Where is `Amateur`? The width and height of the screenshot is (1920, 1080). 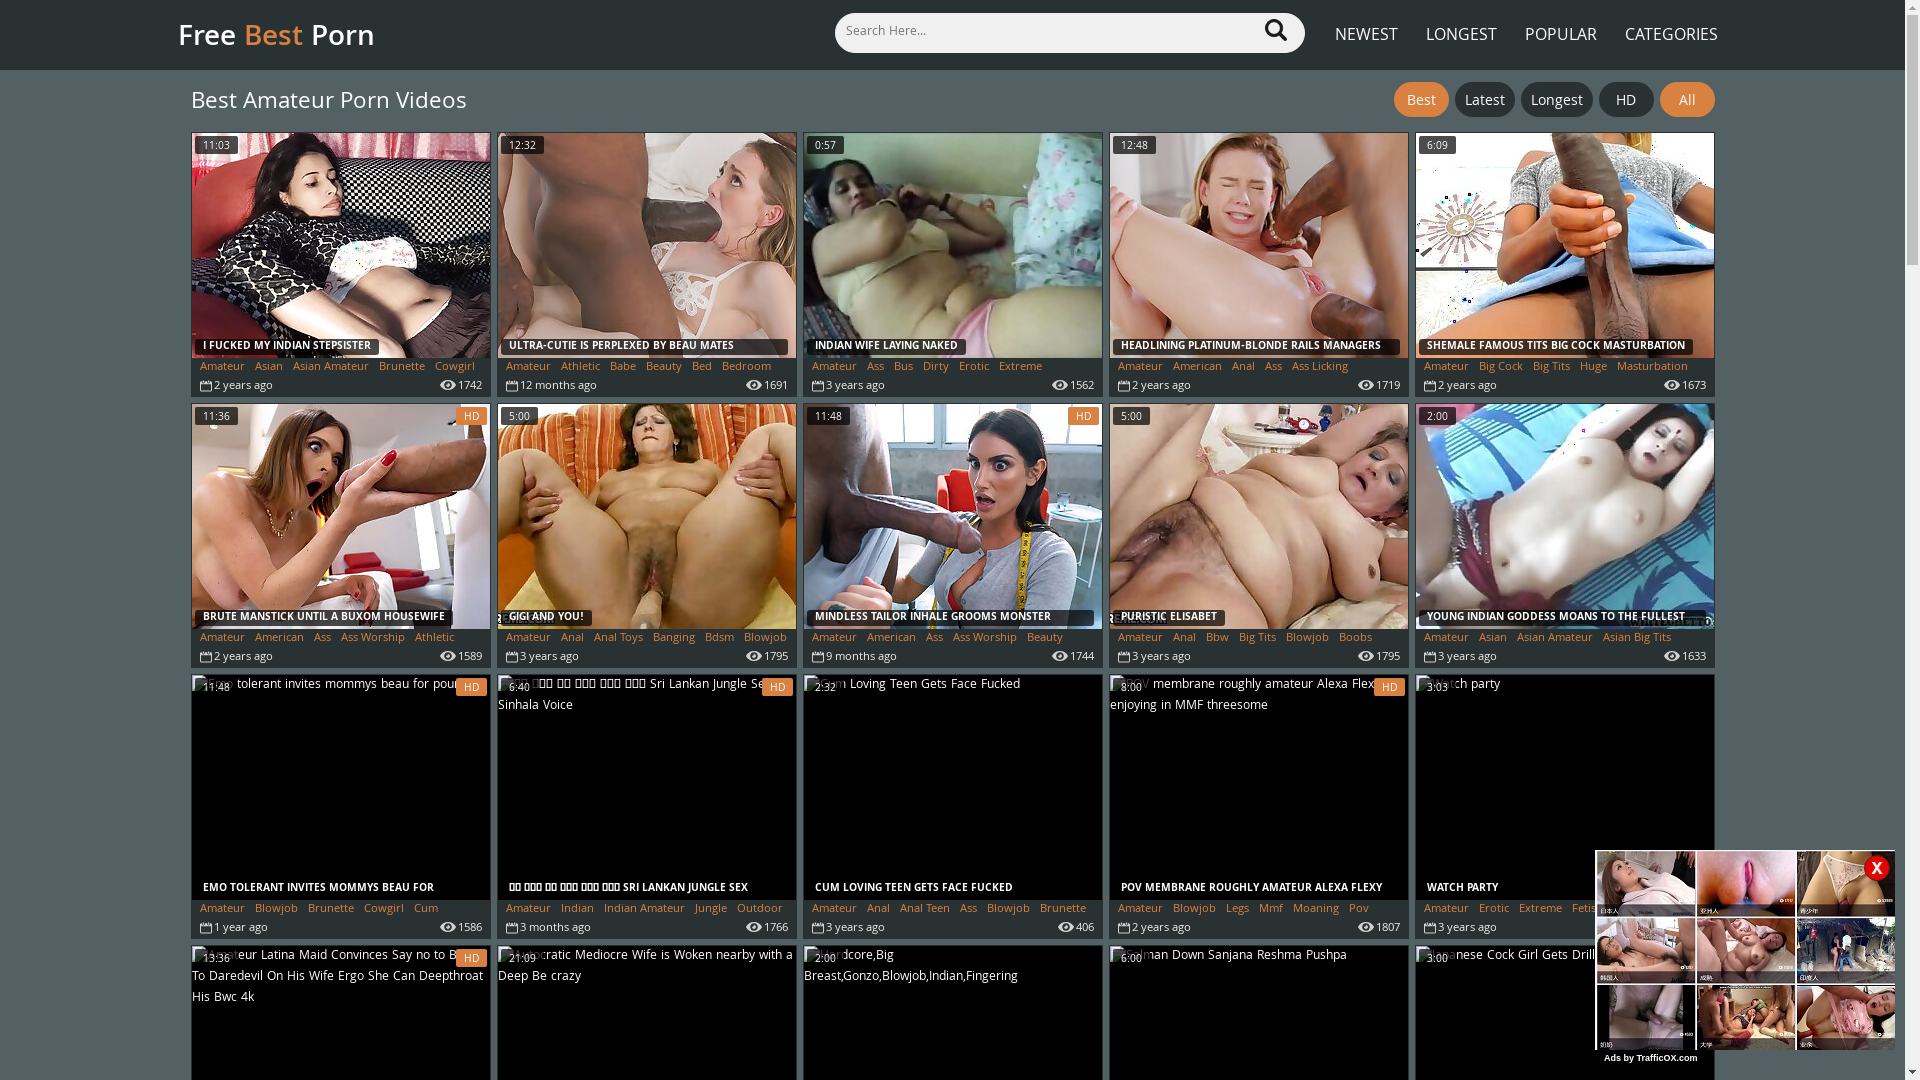 Amateur is located at coordinates (834, 368).